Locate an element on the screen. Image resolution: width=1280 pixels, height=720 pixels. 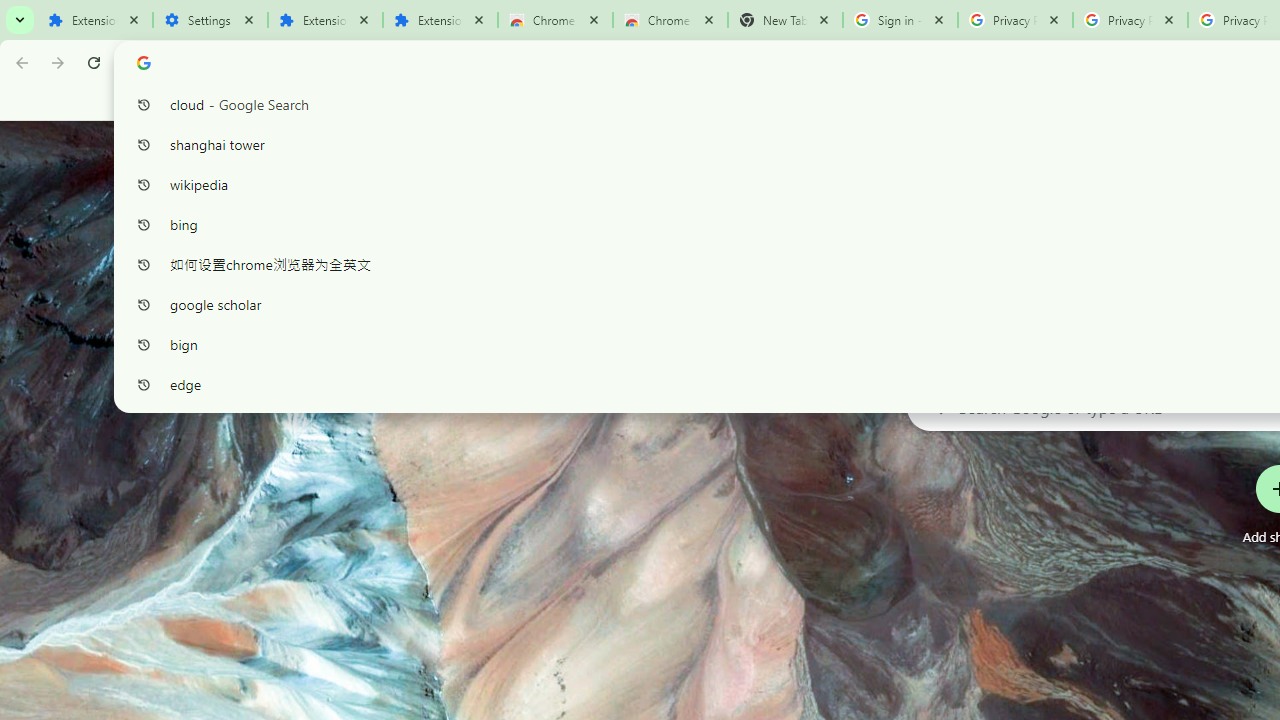
Settings is located at coordinates (210, 20).